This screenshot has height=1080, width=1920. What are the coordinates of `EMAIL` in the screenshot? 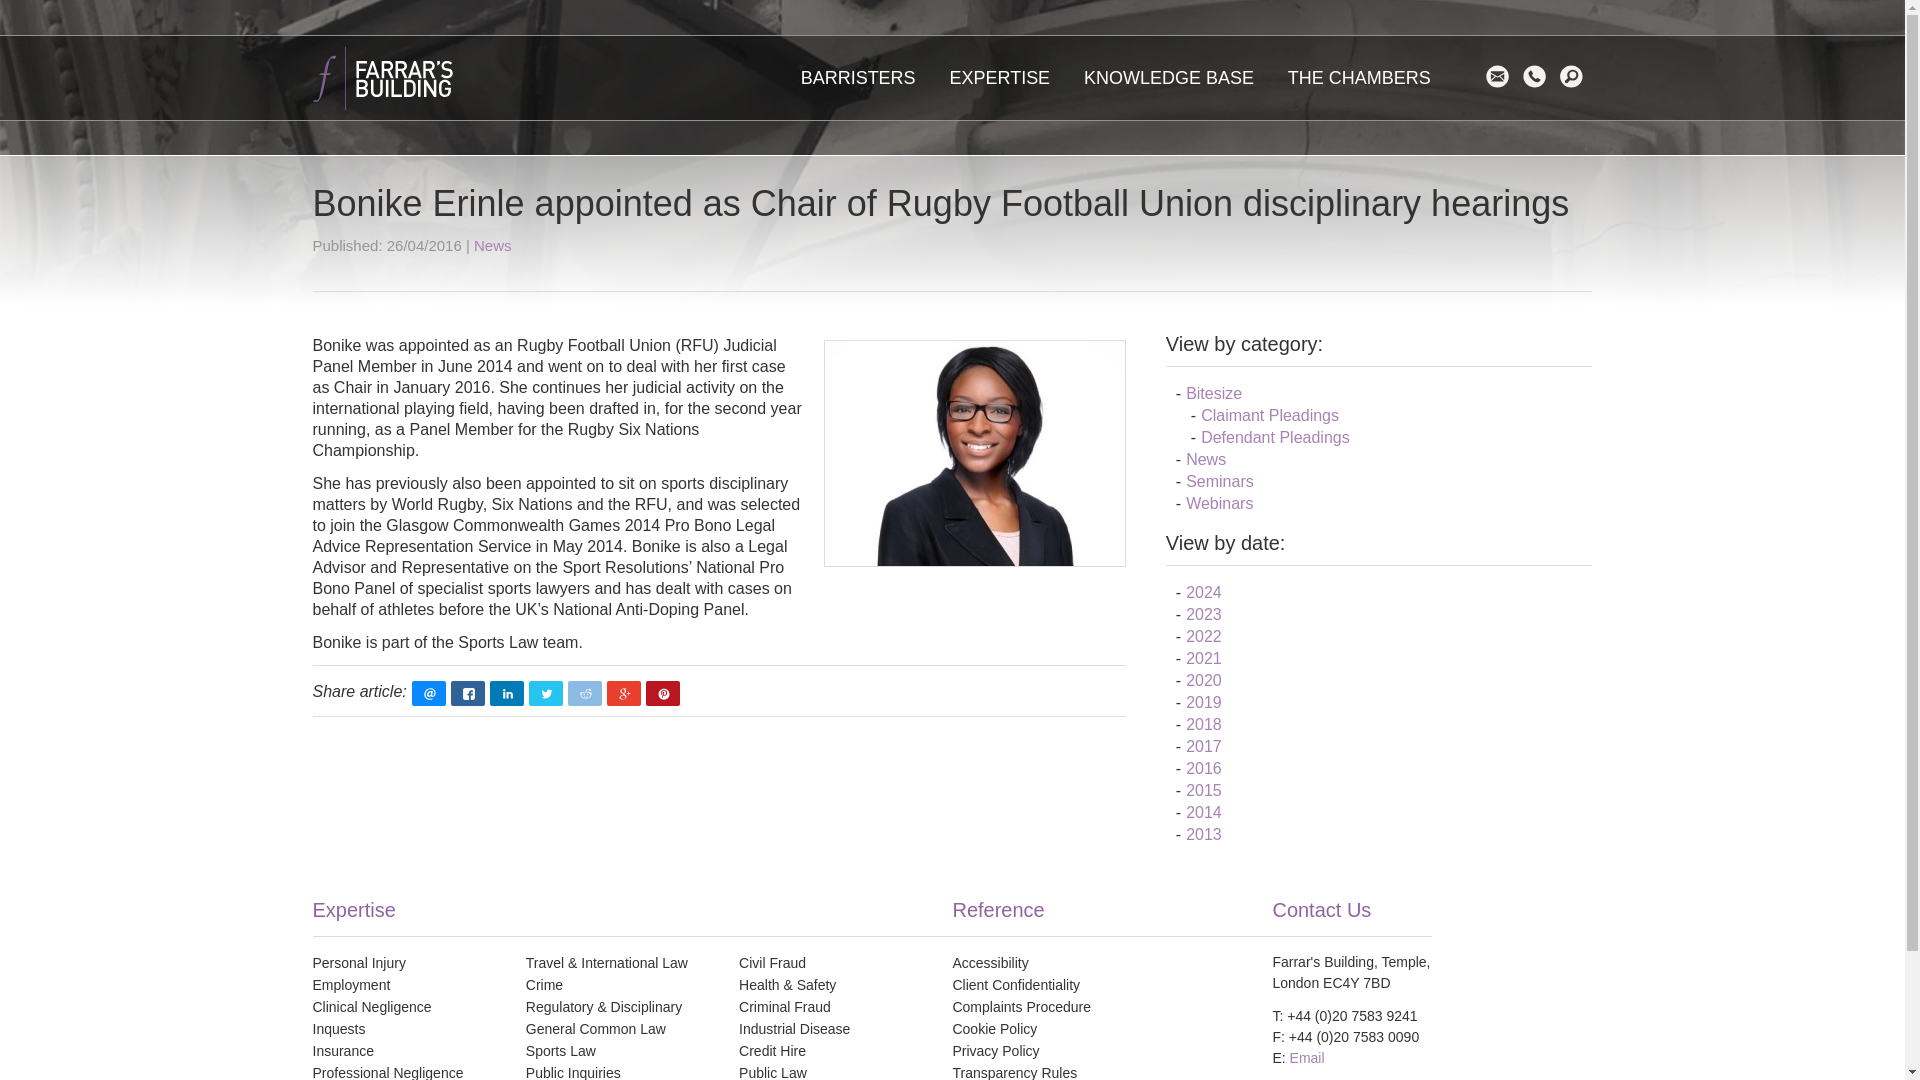 It's located at (1502, 76).